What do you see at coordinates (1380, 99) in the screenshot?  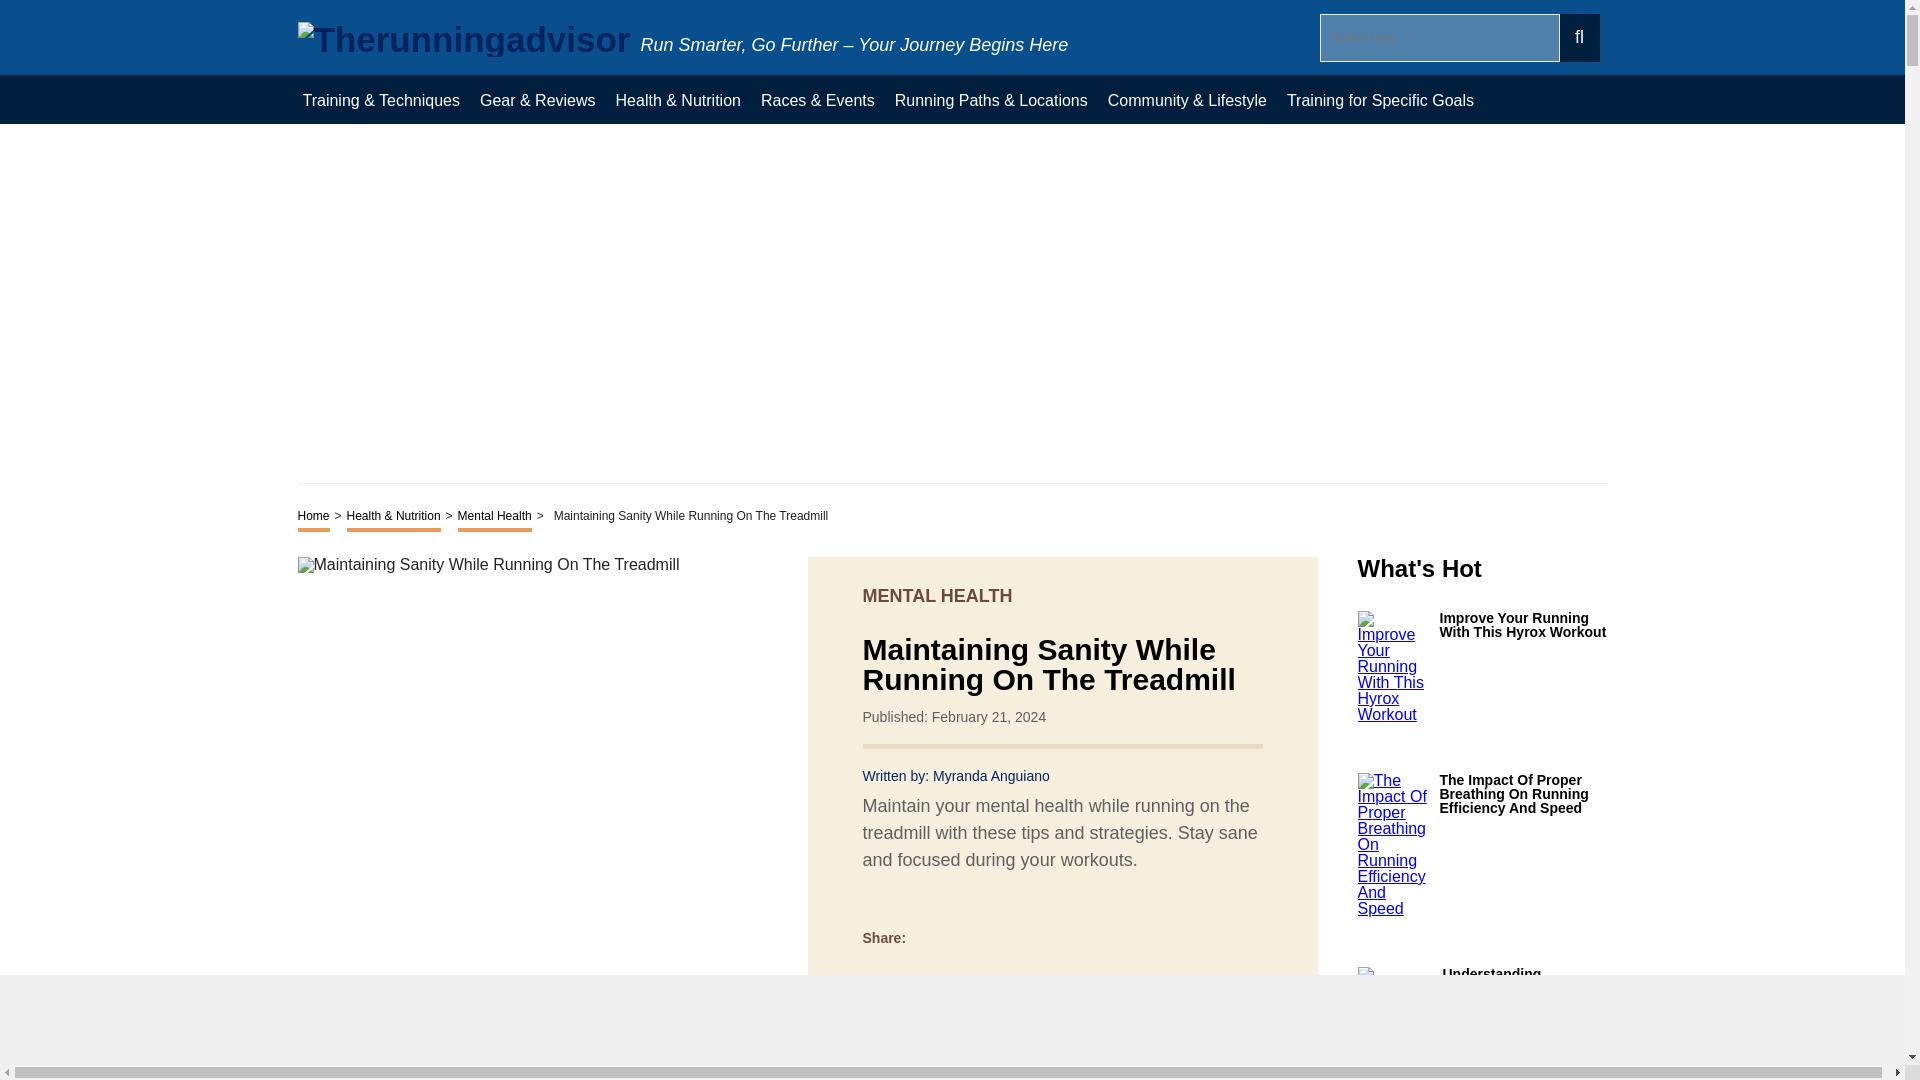 I see `Training for Specific Goals` at bounding box center [1380, 99].